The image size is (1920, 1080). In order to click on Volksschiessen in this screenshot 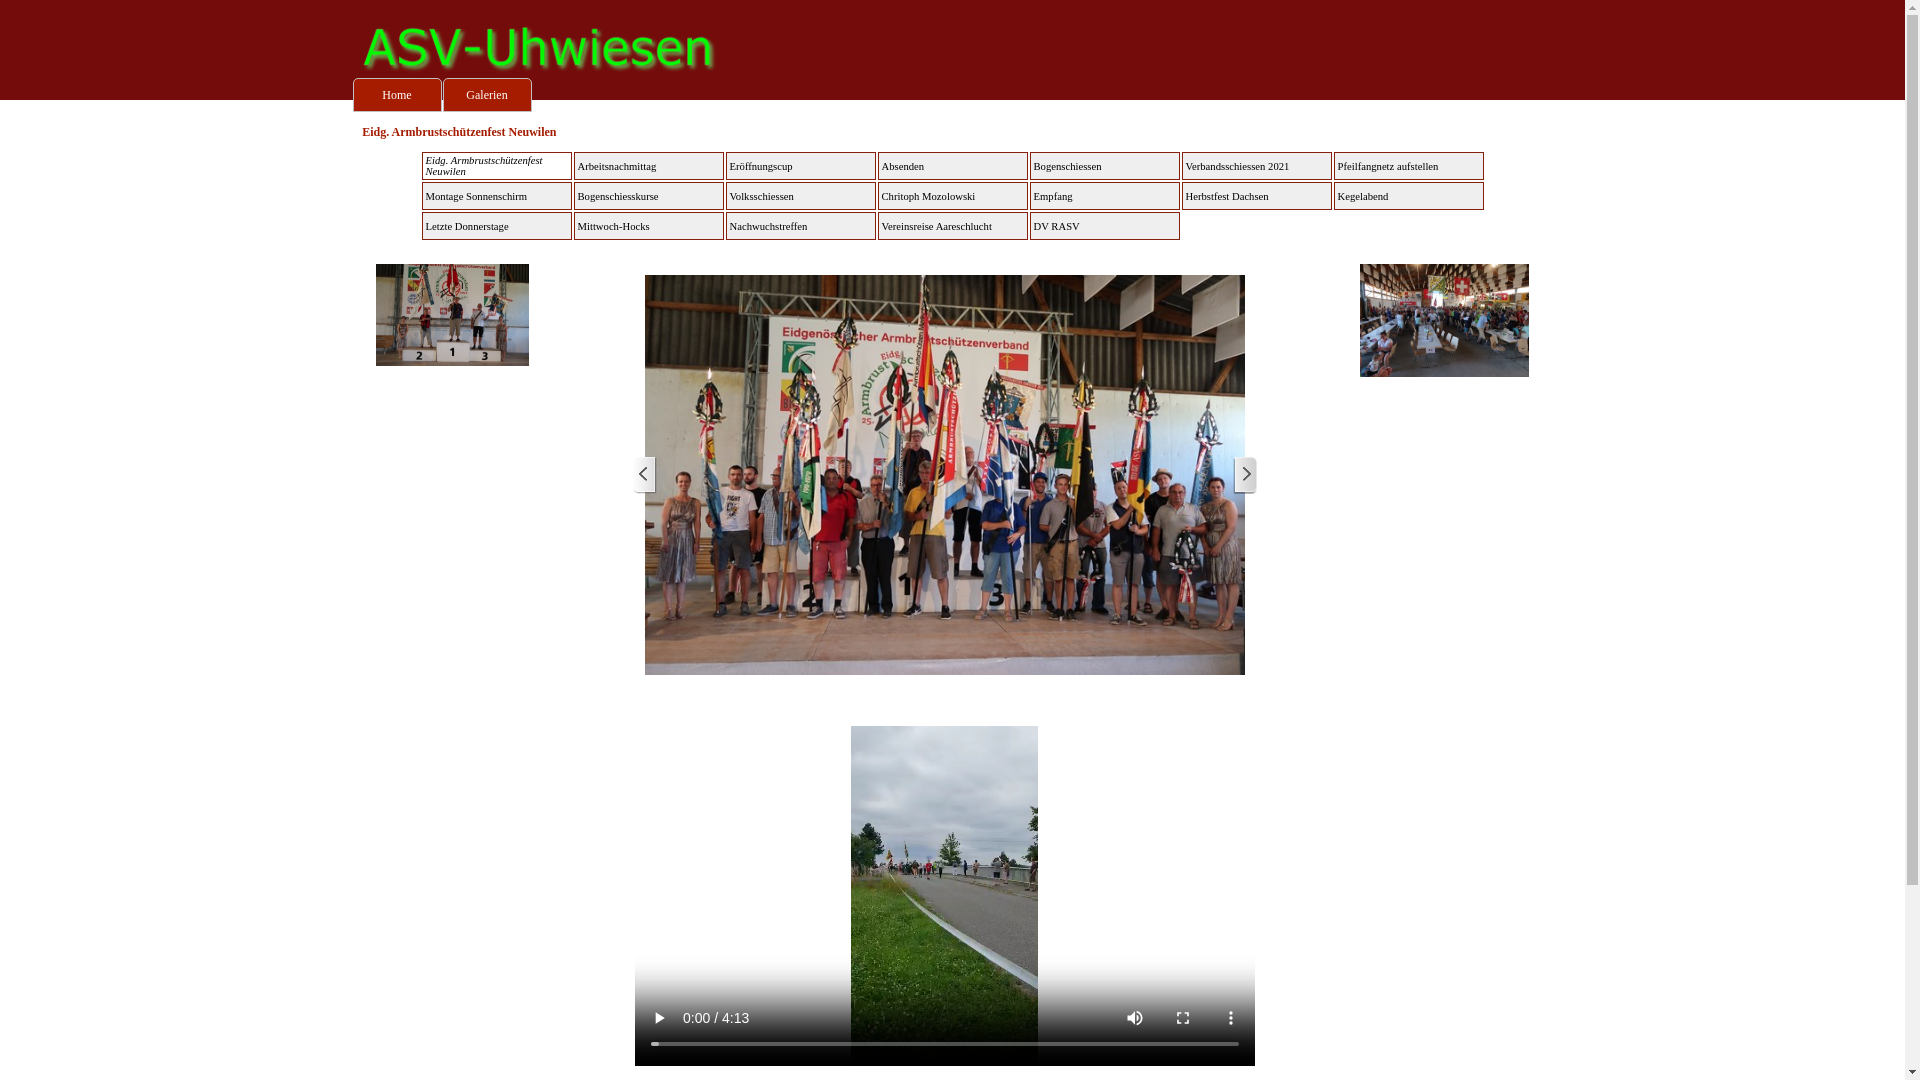, I will do `click(801, 196)`.